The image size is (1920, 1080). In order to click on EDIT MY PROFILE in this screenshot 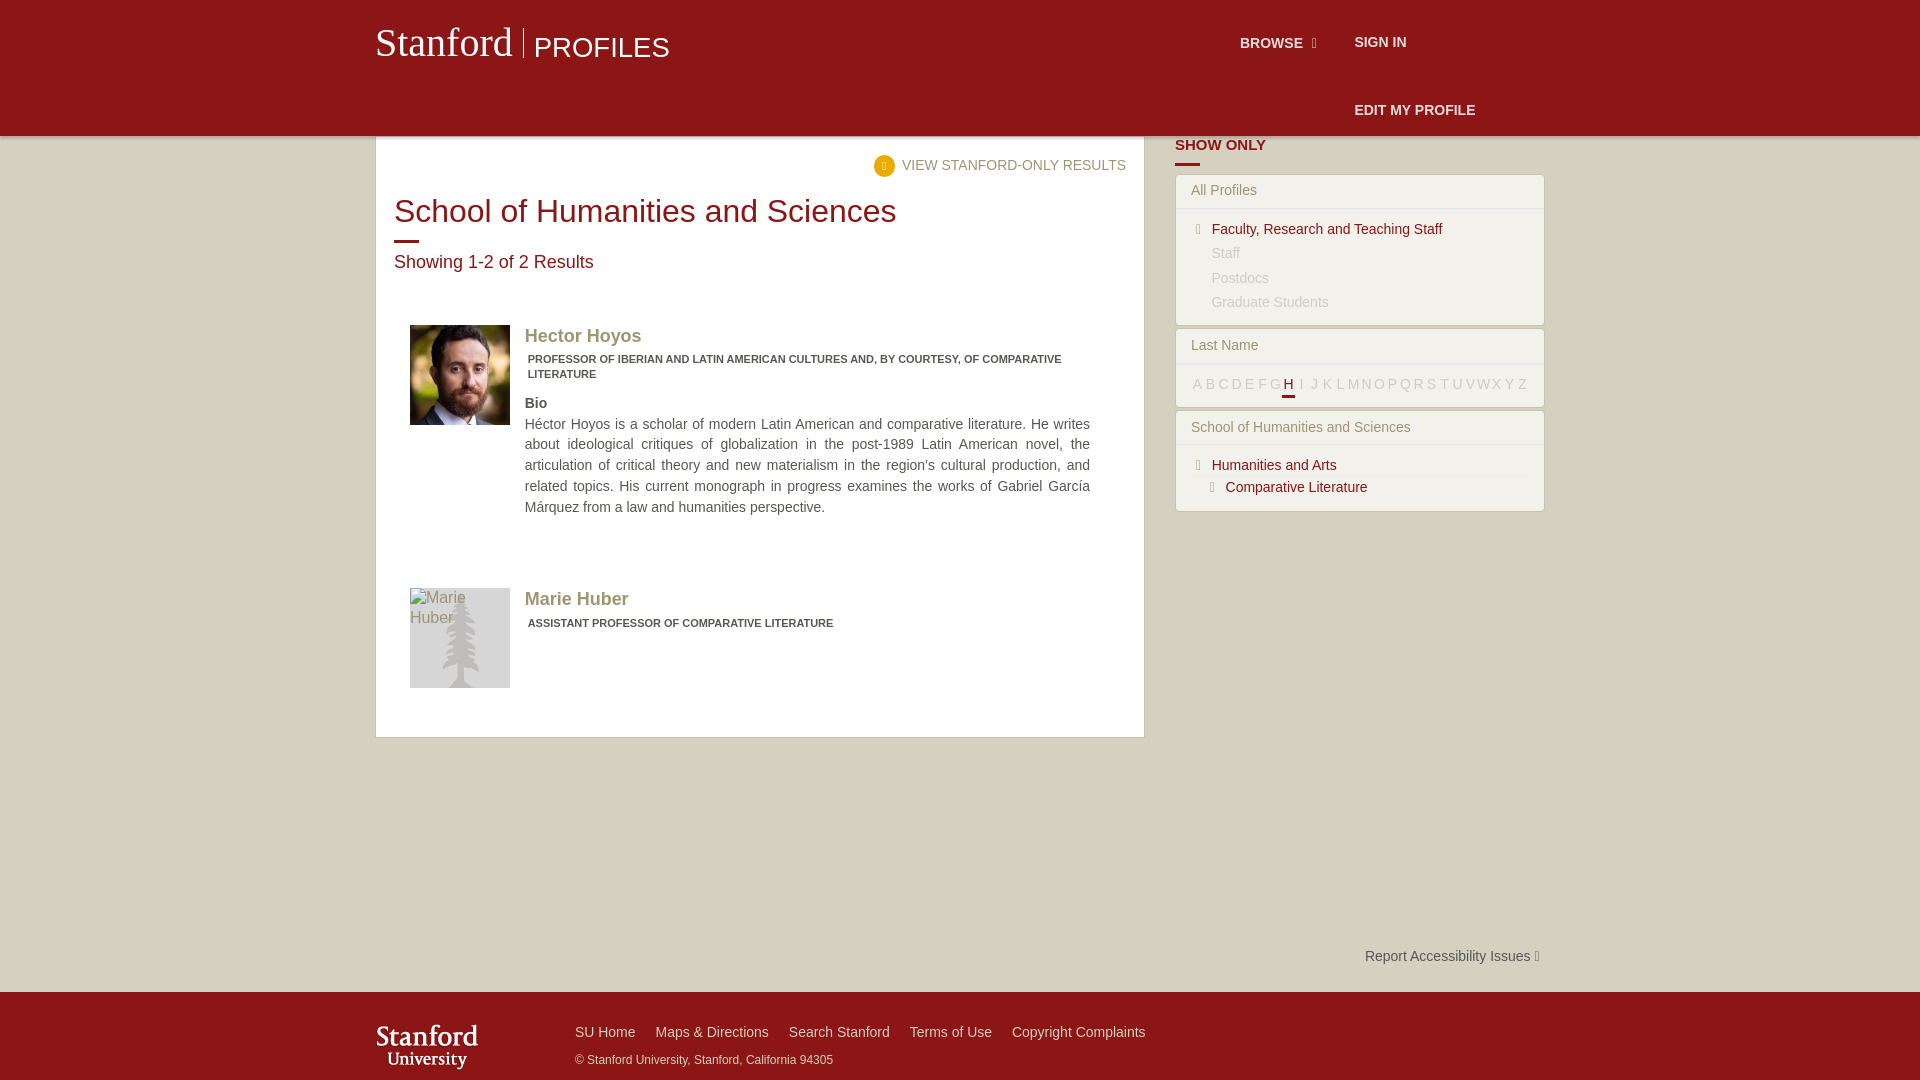, I will do `click(750, 608)`.